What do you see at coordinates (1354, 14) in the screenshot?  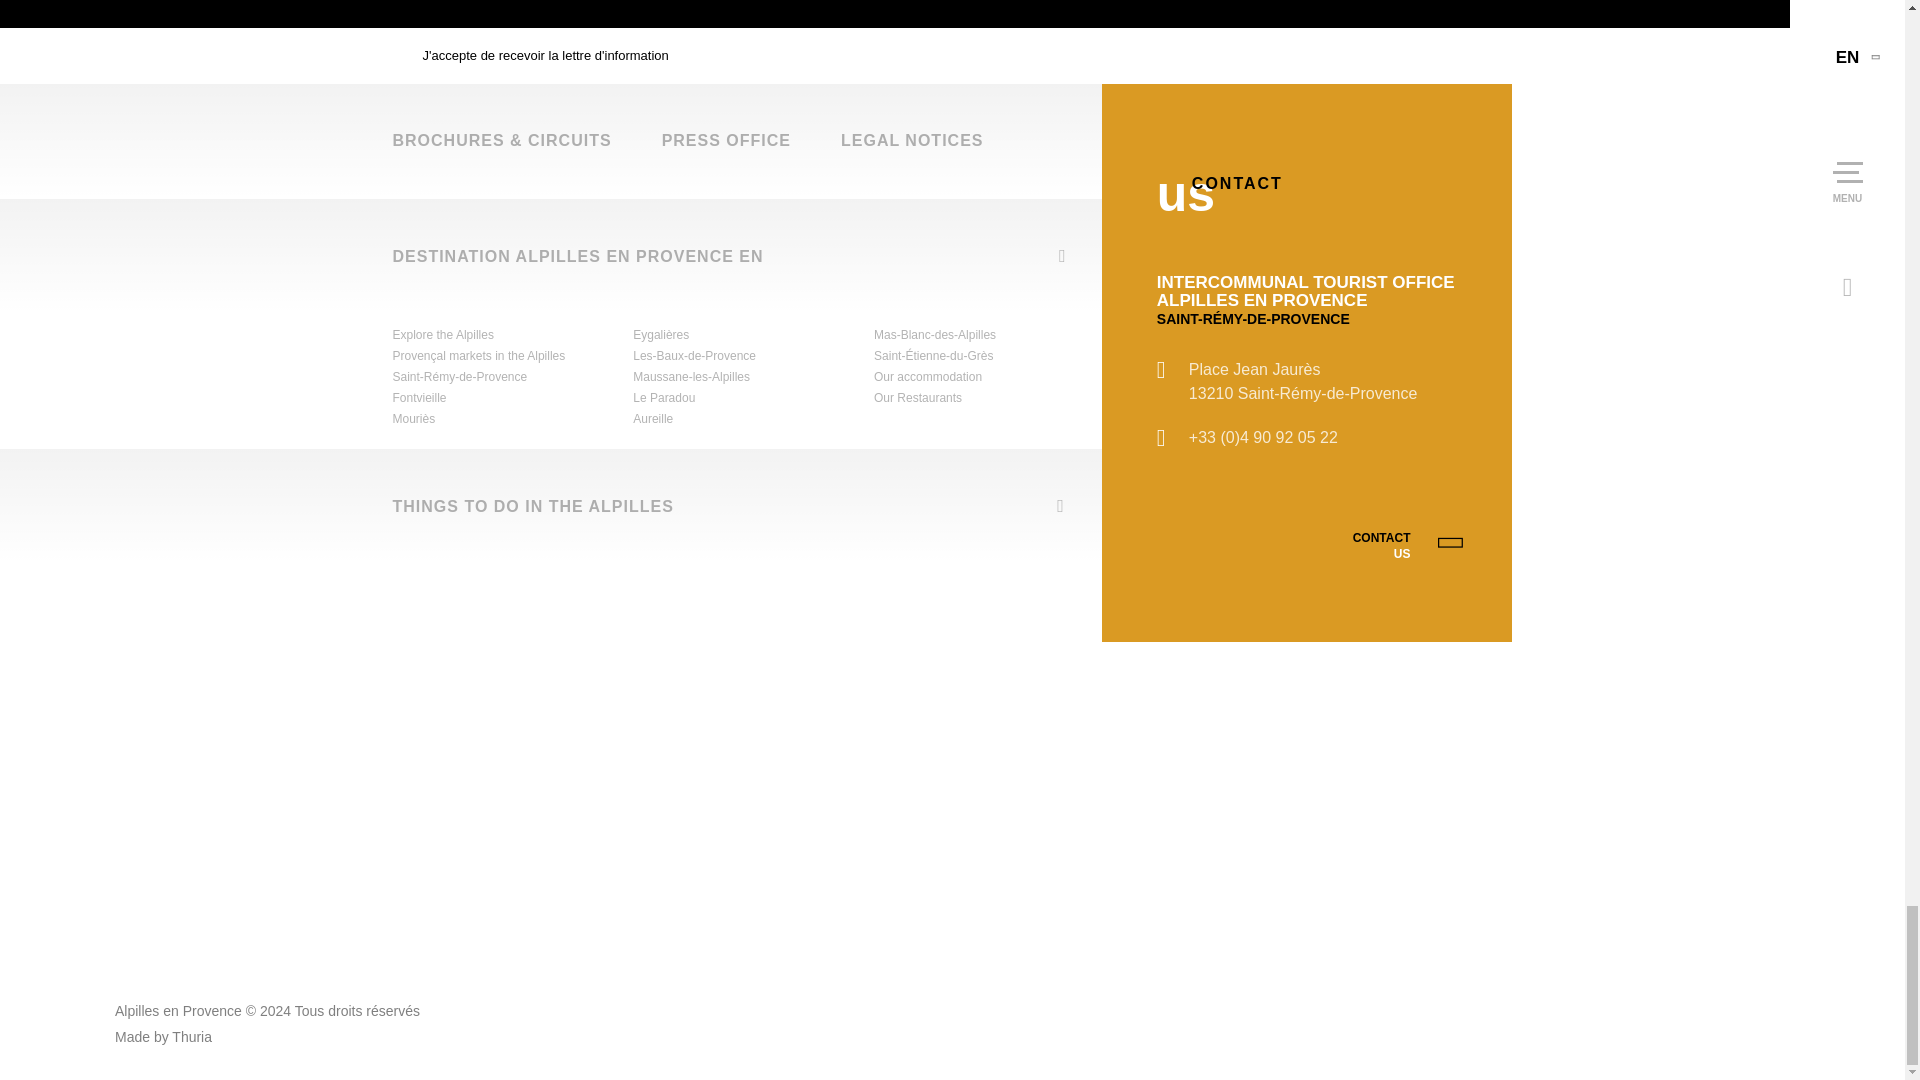 I see `JE M'ABONNE` at bounding box center [1354, 14].